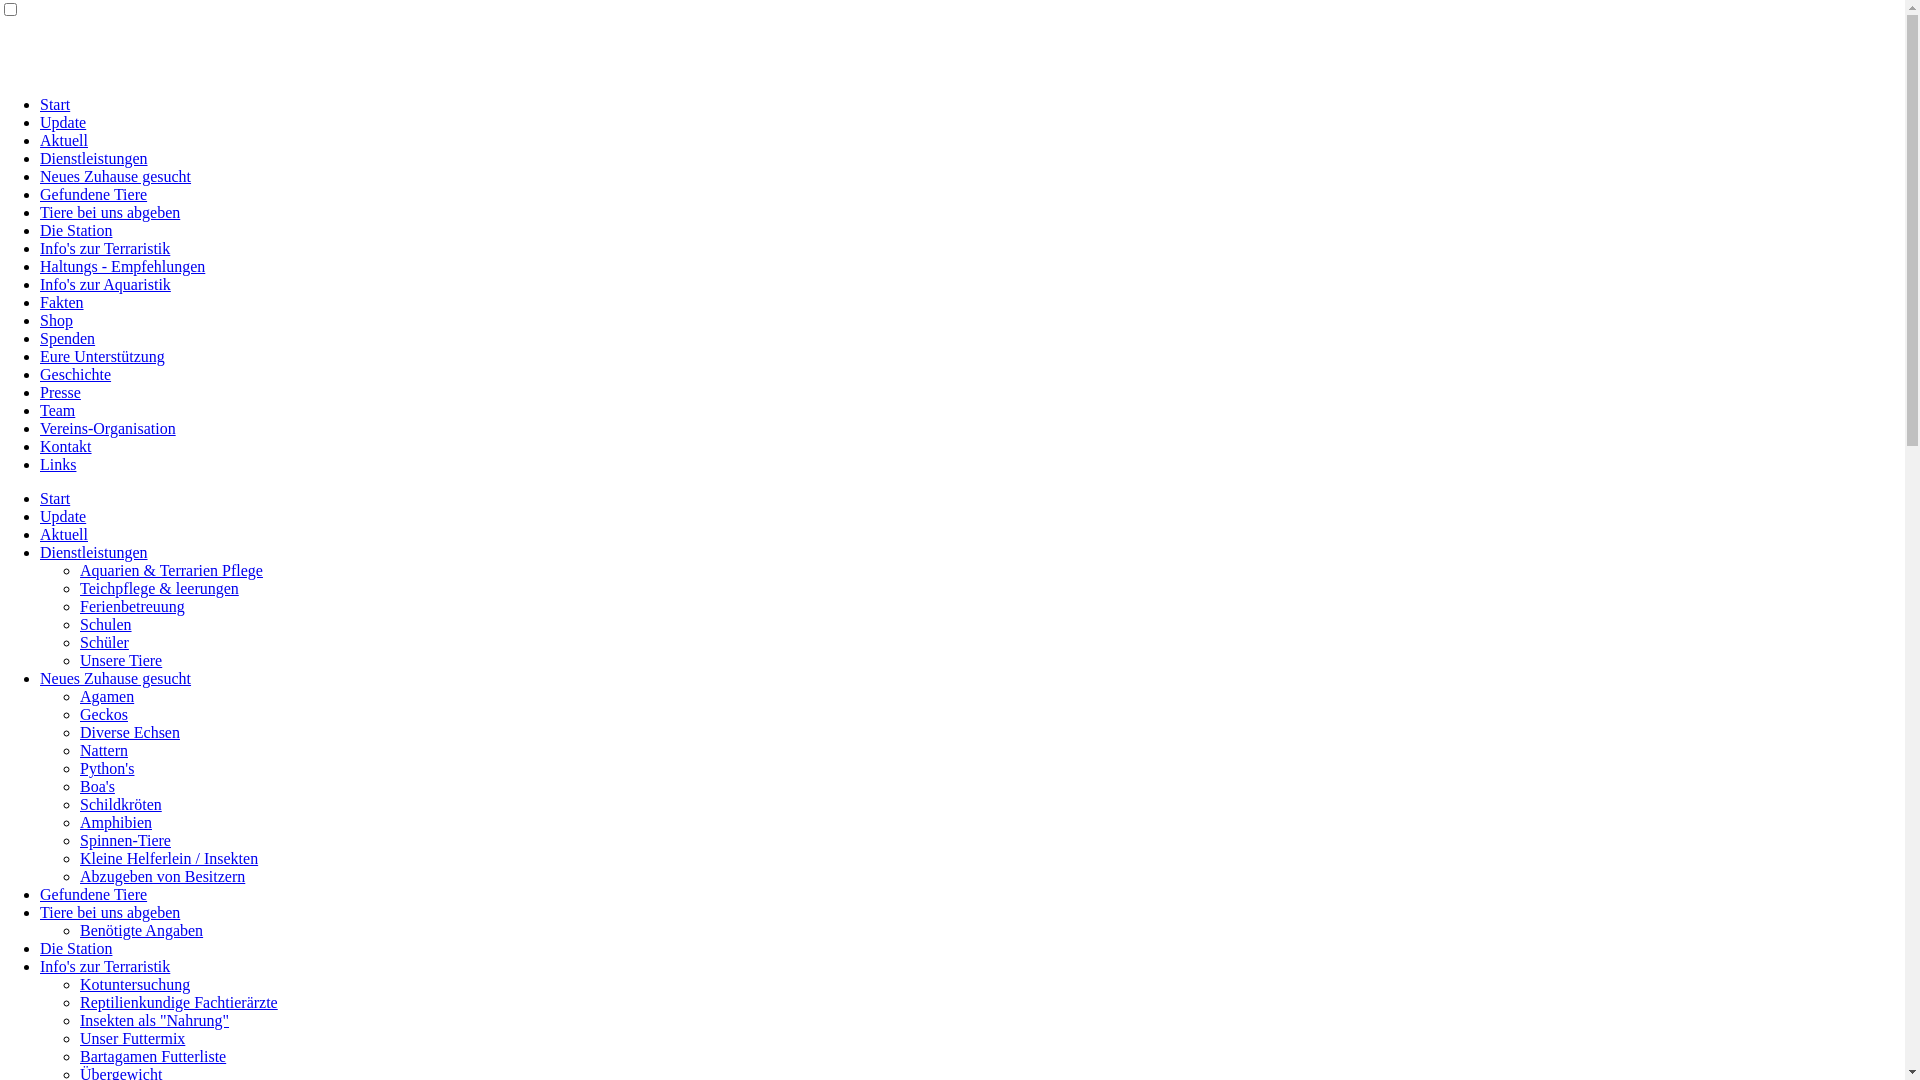 This screenshot has width=1920, height=1080. I want to click on Unsere Tiere, so click(121, 660).